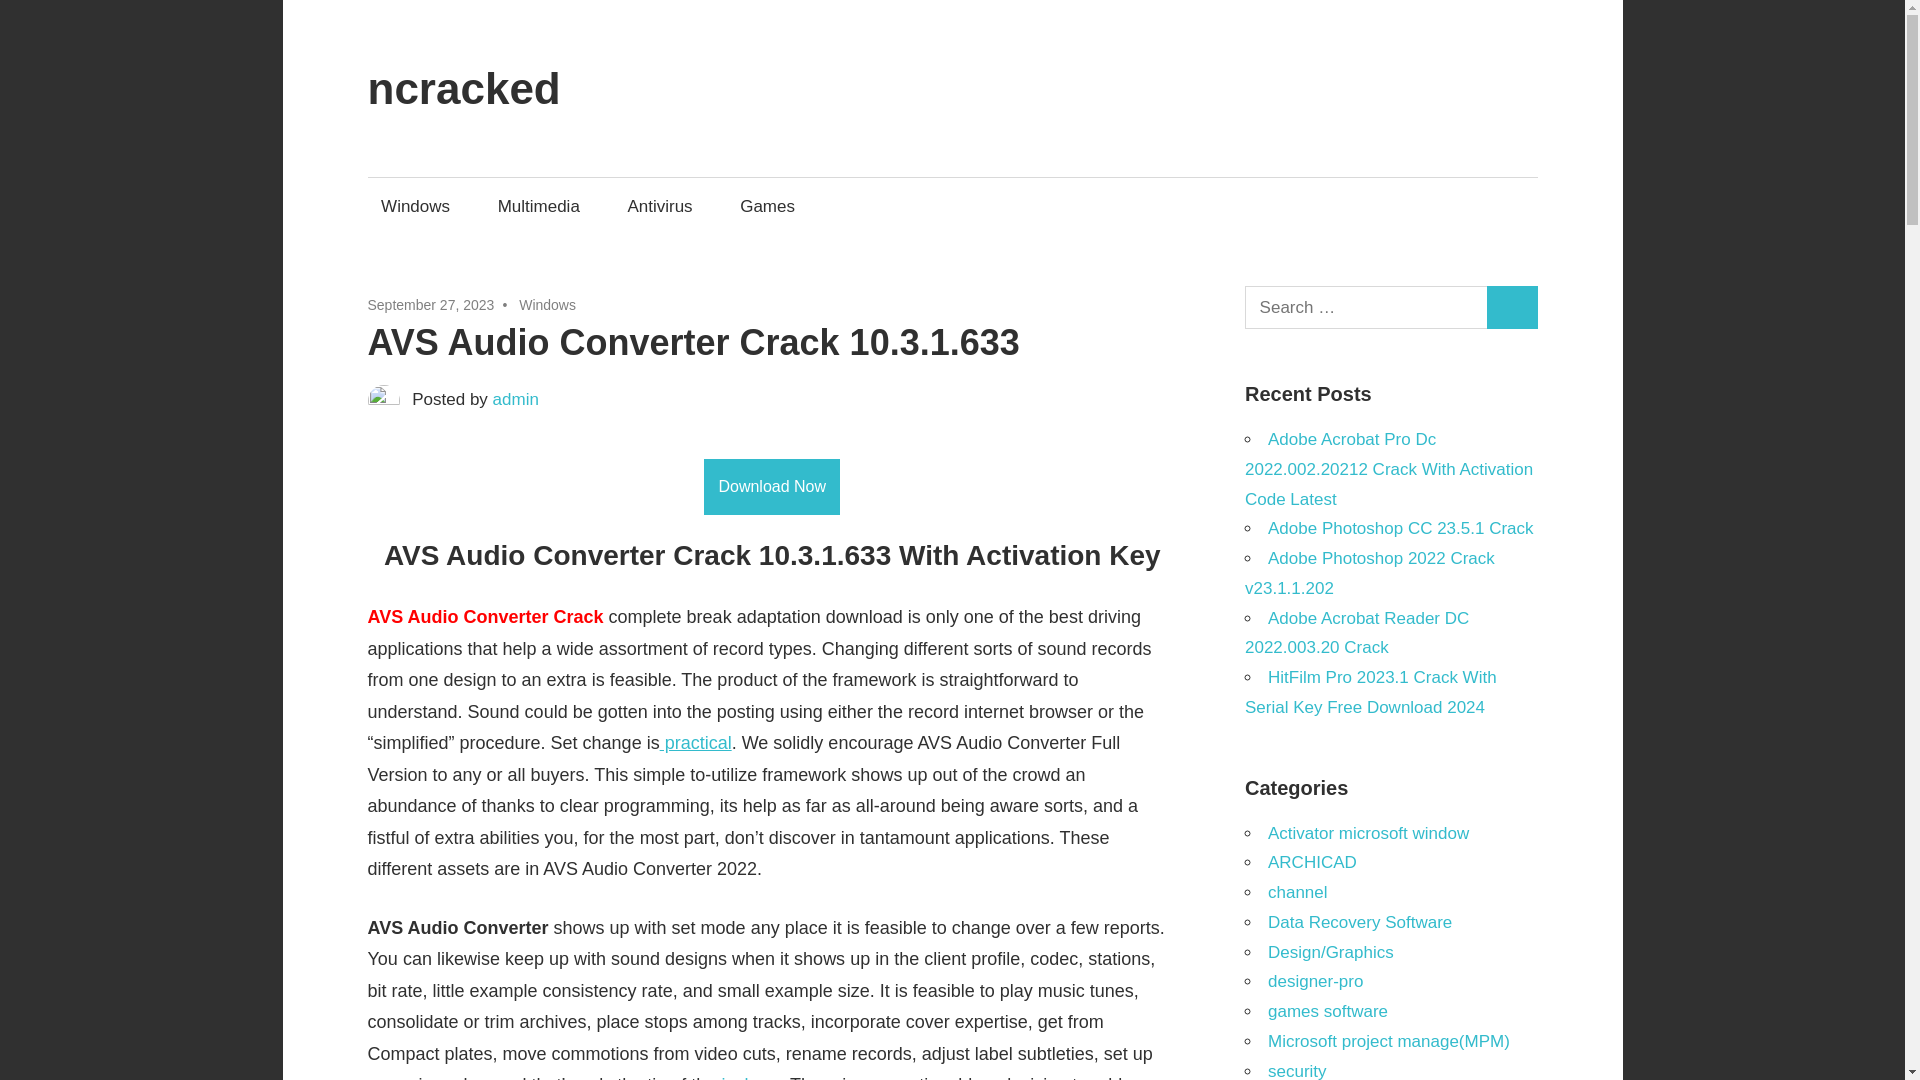  Describe the element at coordinates (516, 399) in the screenshot. I see `admin` at that location.